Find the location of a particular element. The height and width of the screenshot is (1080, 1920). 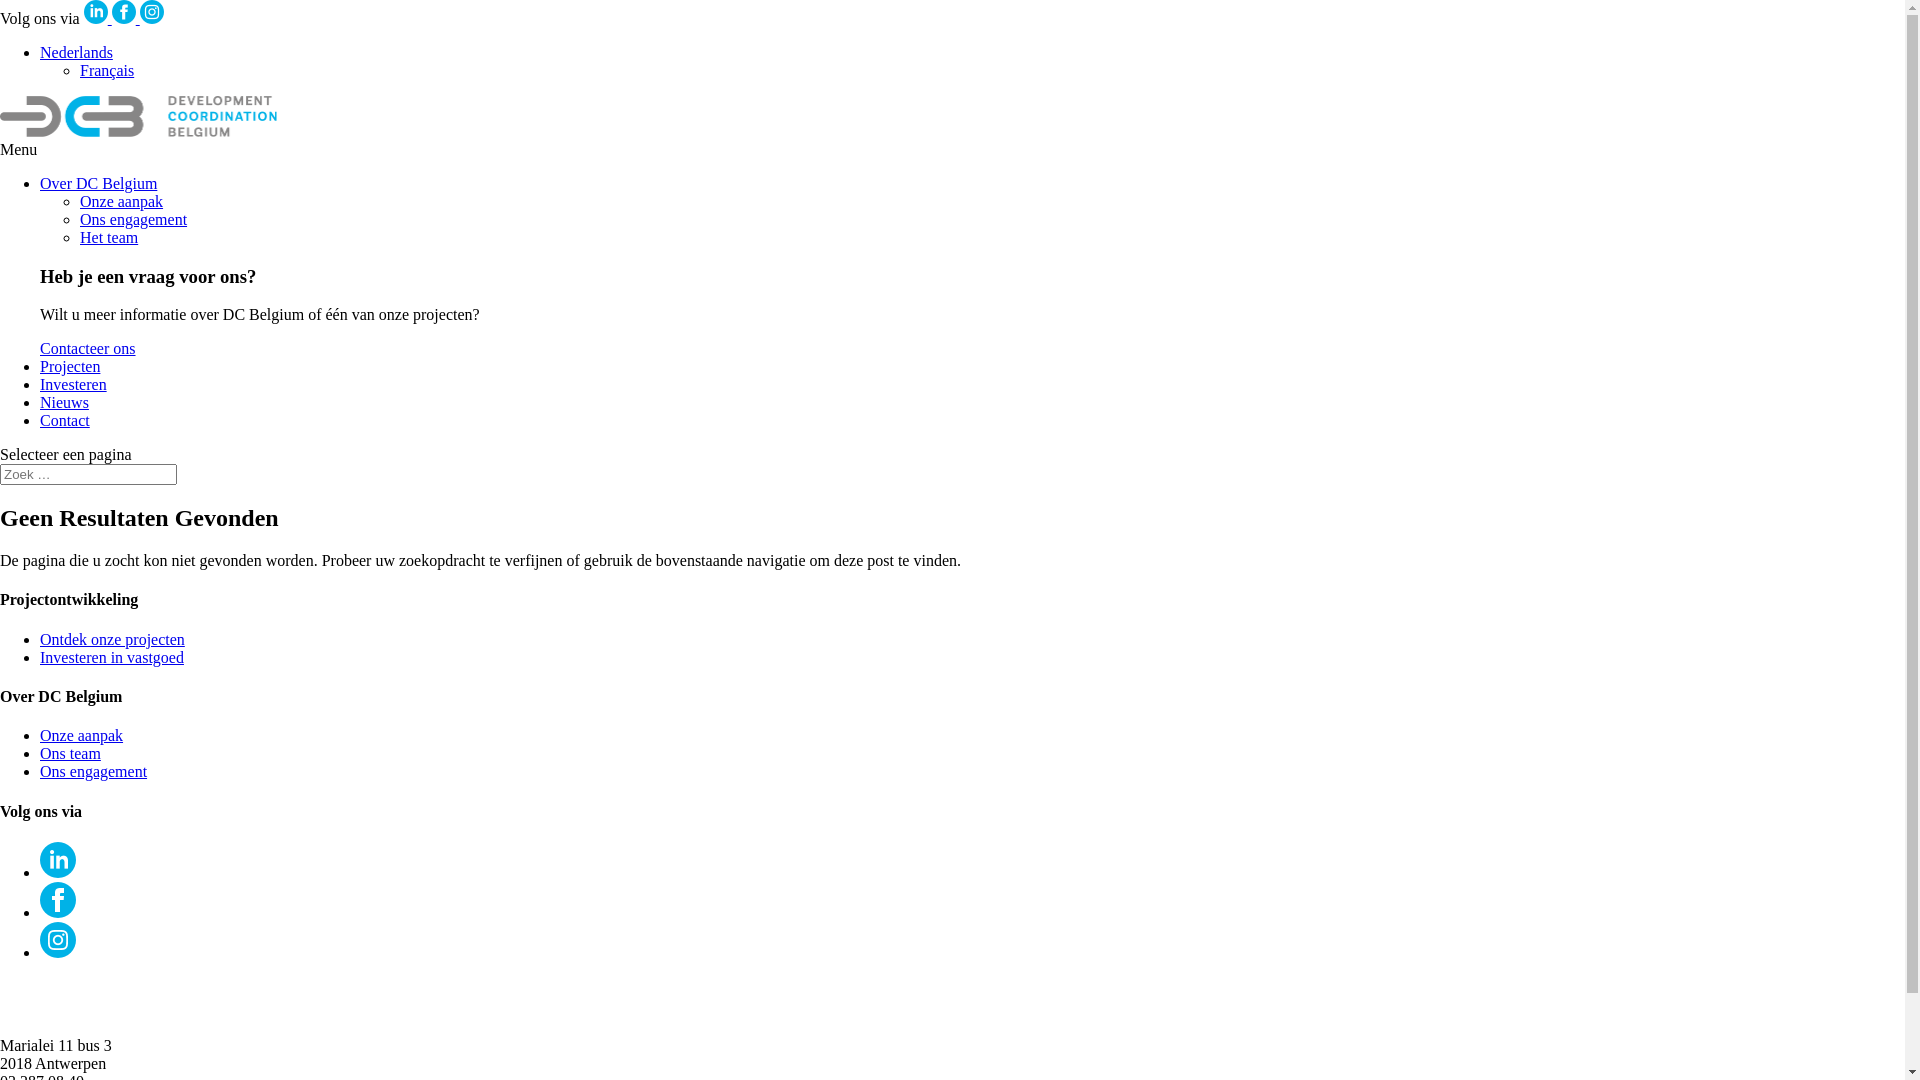

Contact is located at coordinates (65, 420).